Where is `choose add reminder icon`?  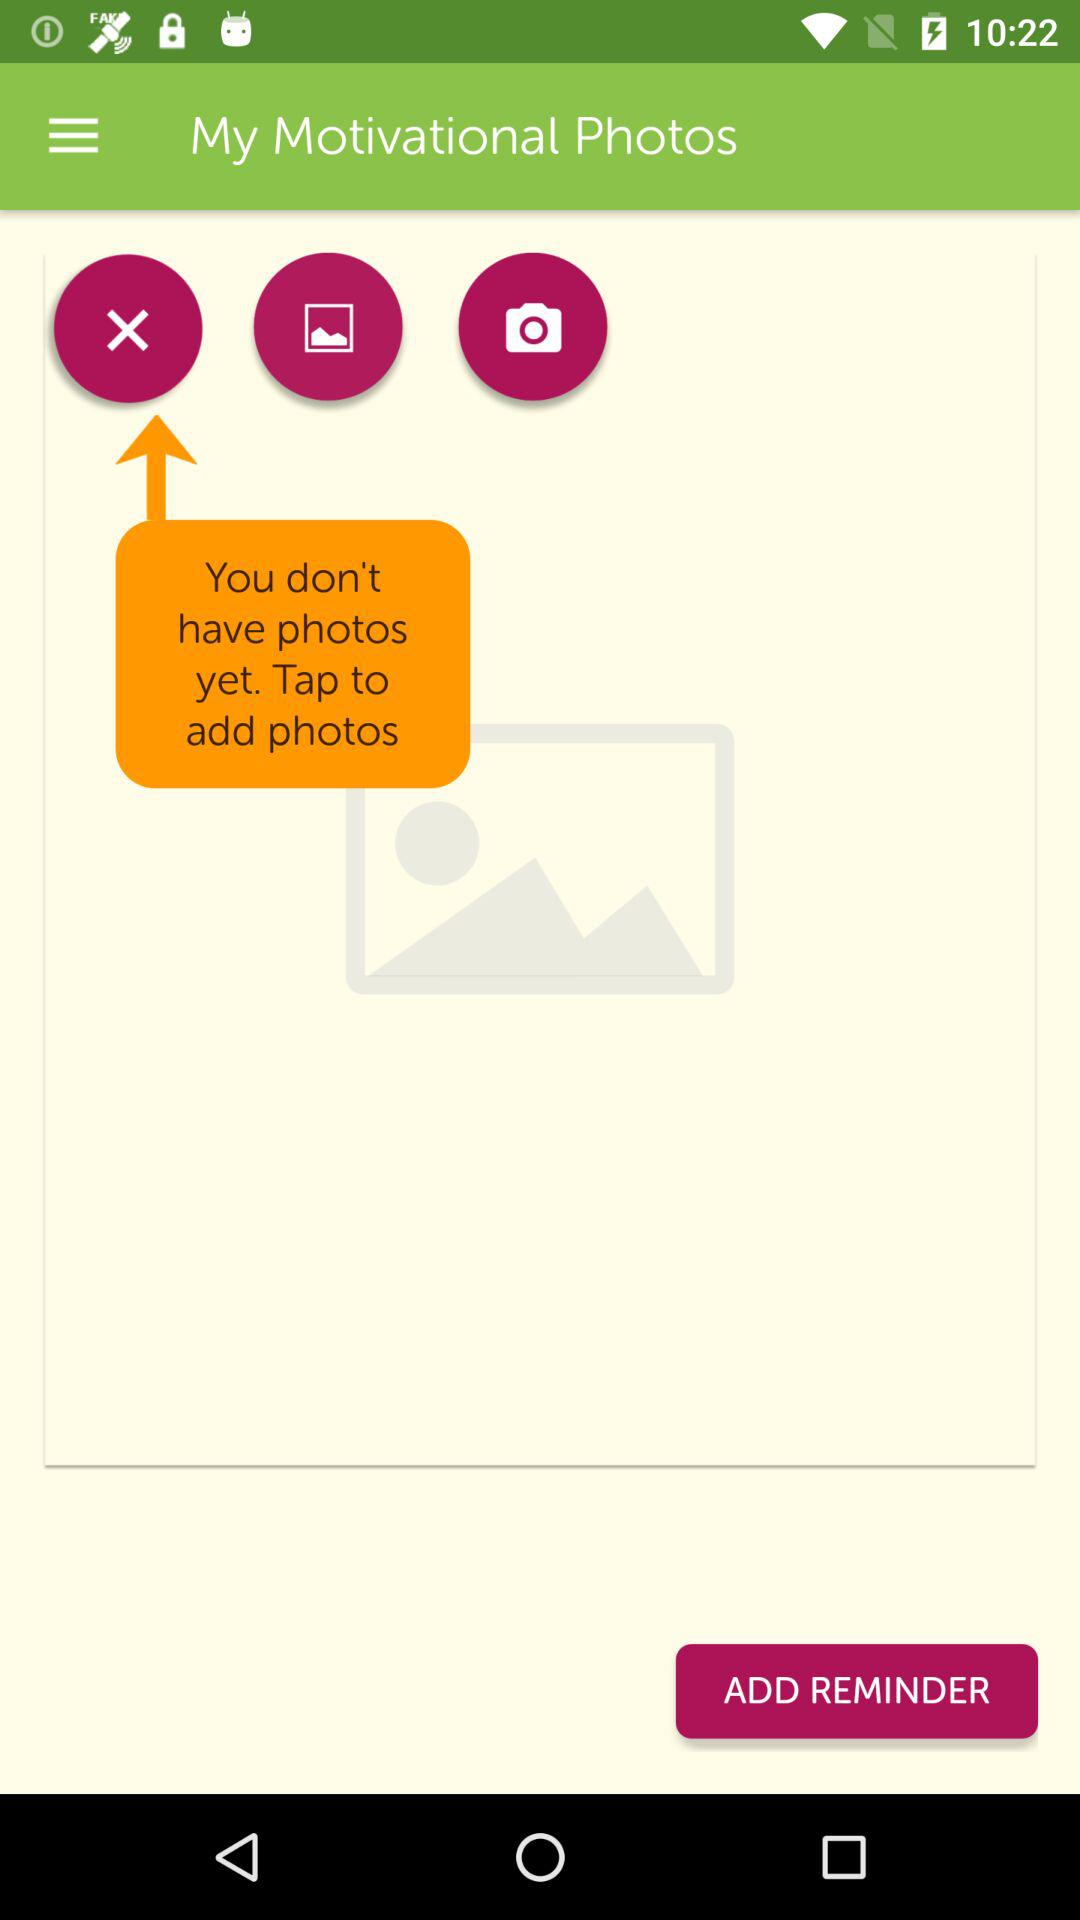 choose add reminder icon is located at coordinates (856, 1690).